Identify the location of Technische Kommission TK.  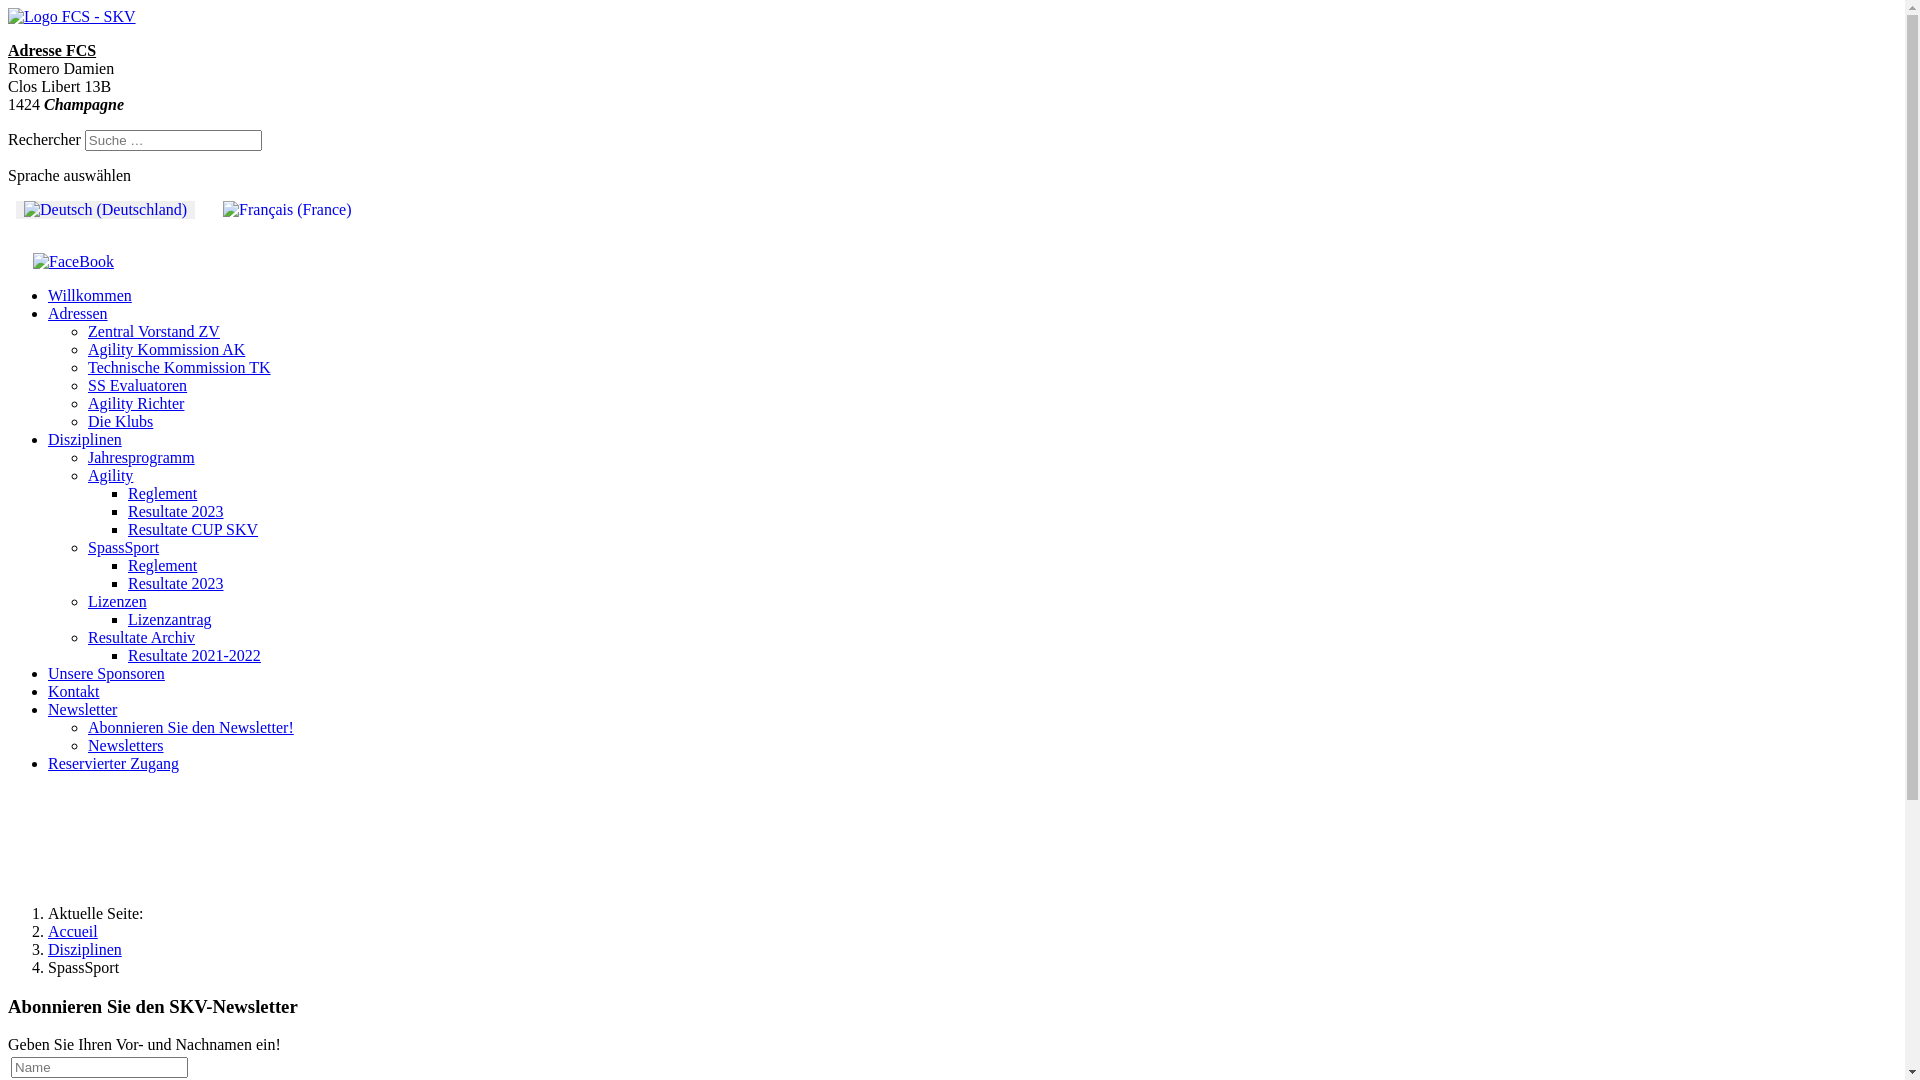
(180, 368).